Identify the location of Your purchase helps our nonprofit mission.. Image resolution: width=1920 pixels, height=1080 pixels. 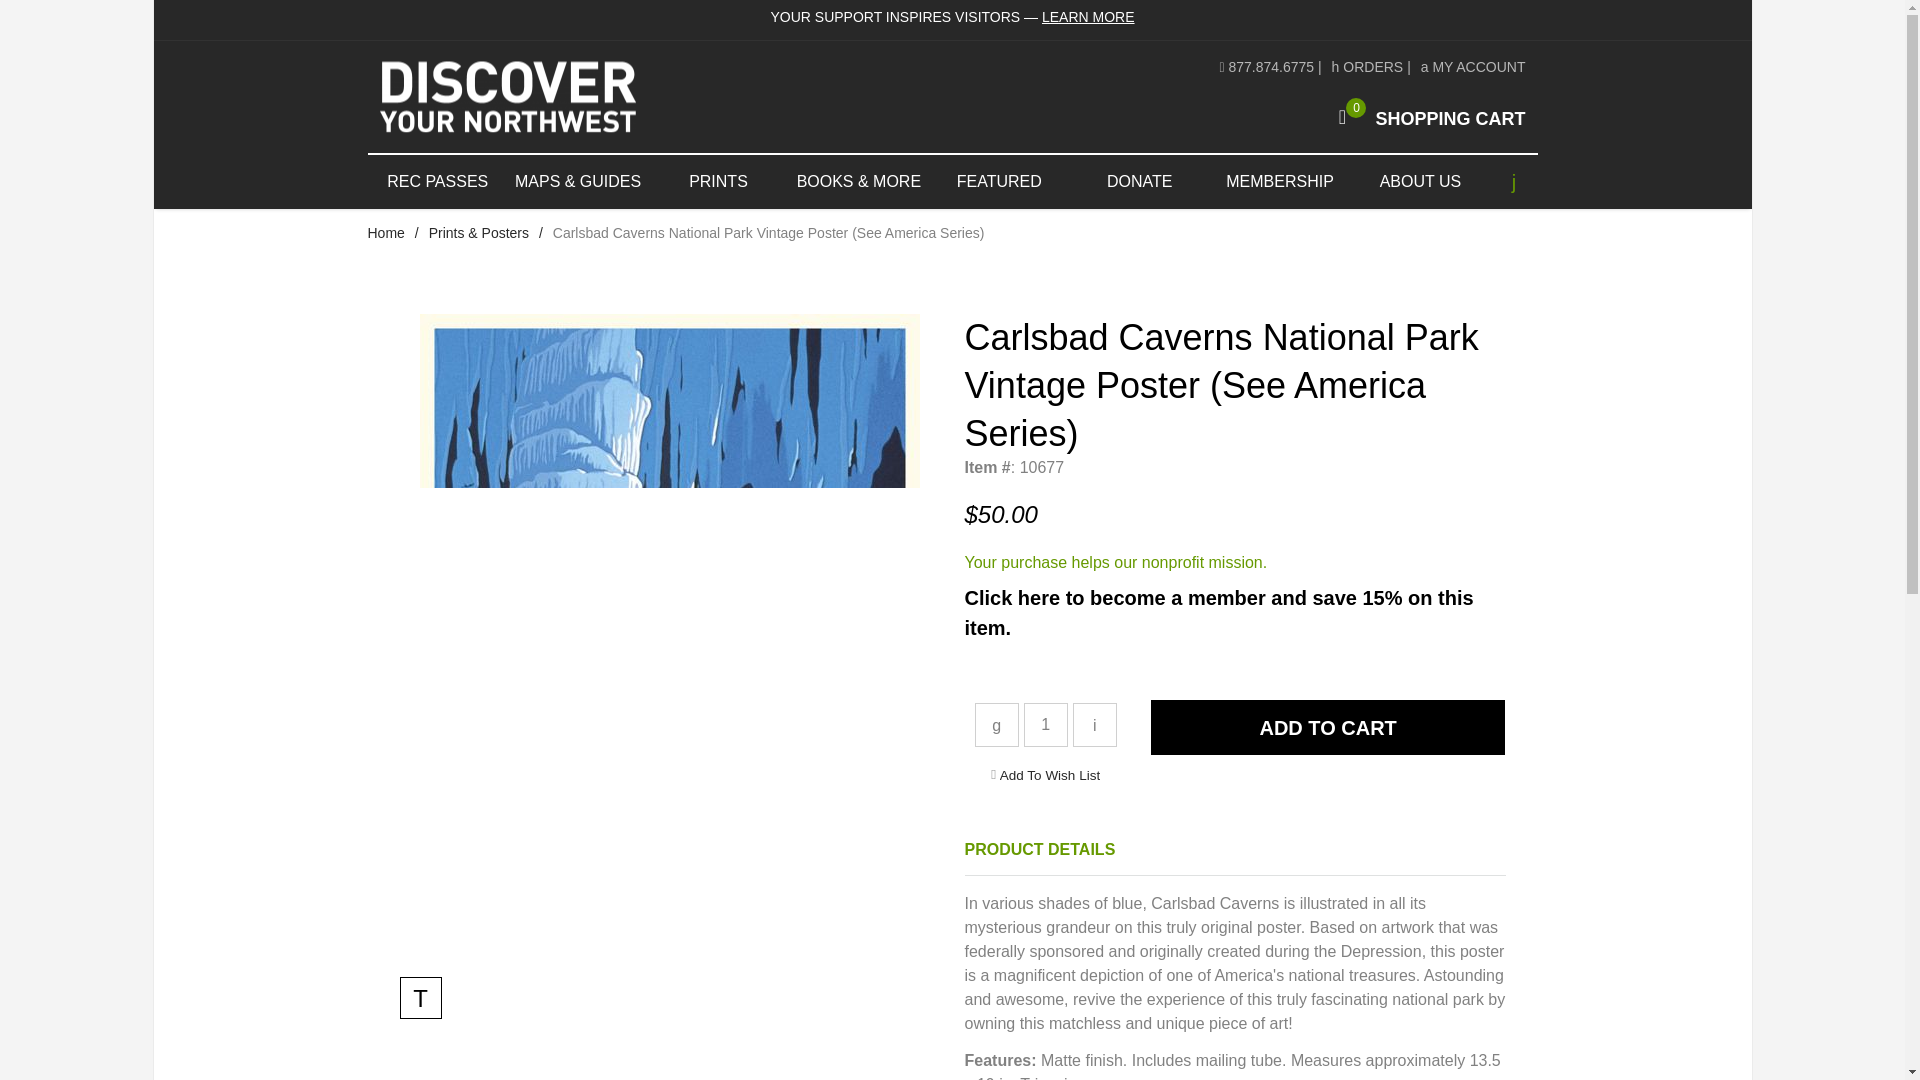
(1115, 562).